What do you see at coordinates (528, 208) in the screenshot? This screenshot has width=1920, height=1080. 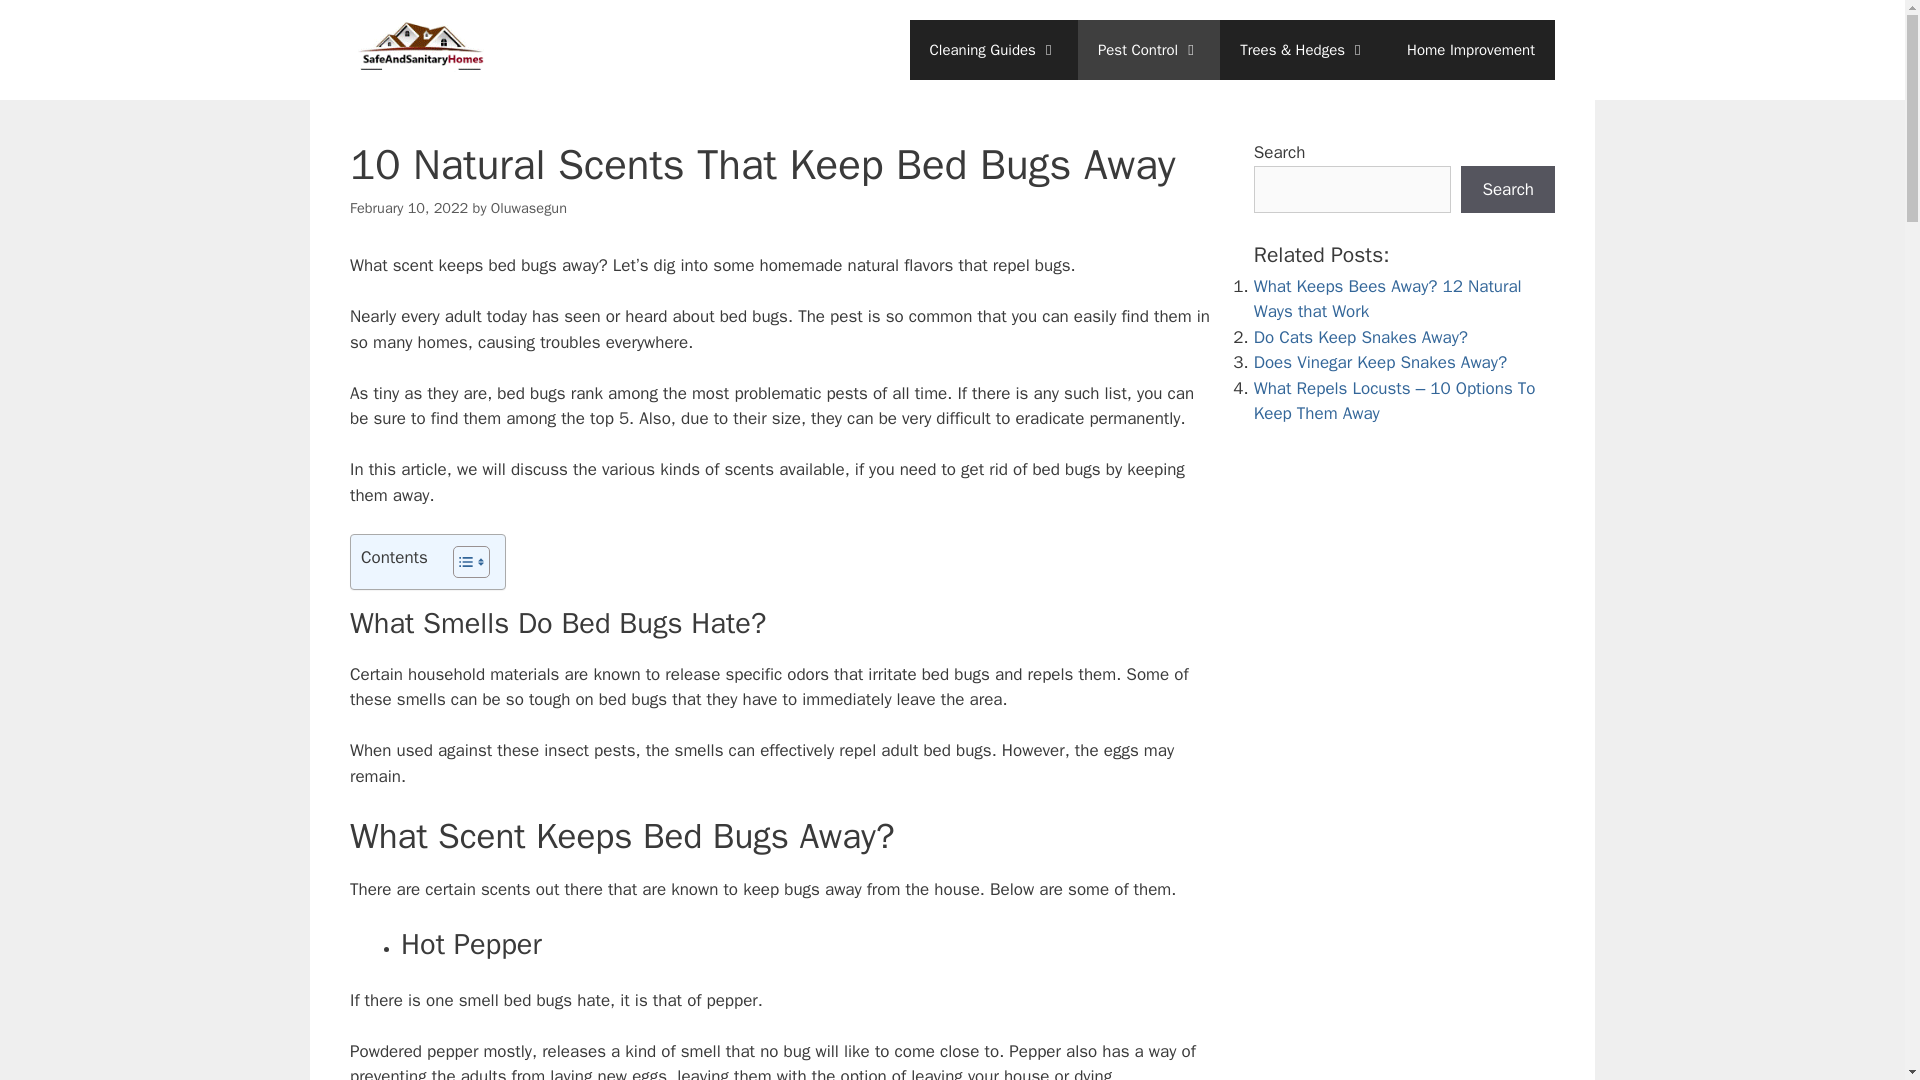 I see `View all posts by Oluwasegun` at bounding box center [528, 208].